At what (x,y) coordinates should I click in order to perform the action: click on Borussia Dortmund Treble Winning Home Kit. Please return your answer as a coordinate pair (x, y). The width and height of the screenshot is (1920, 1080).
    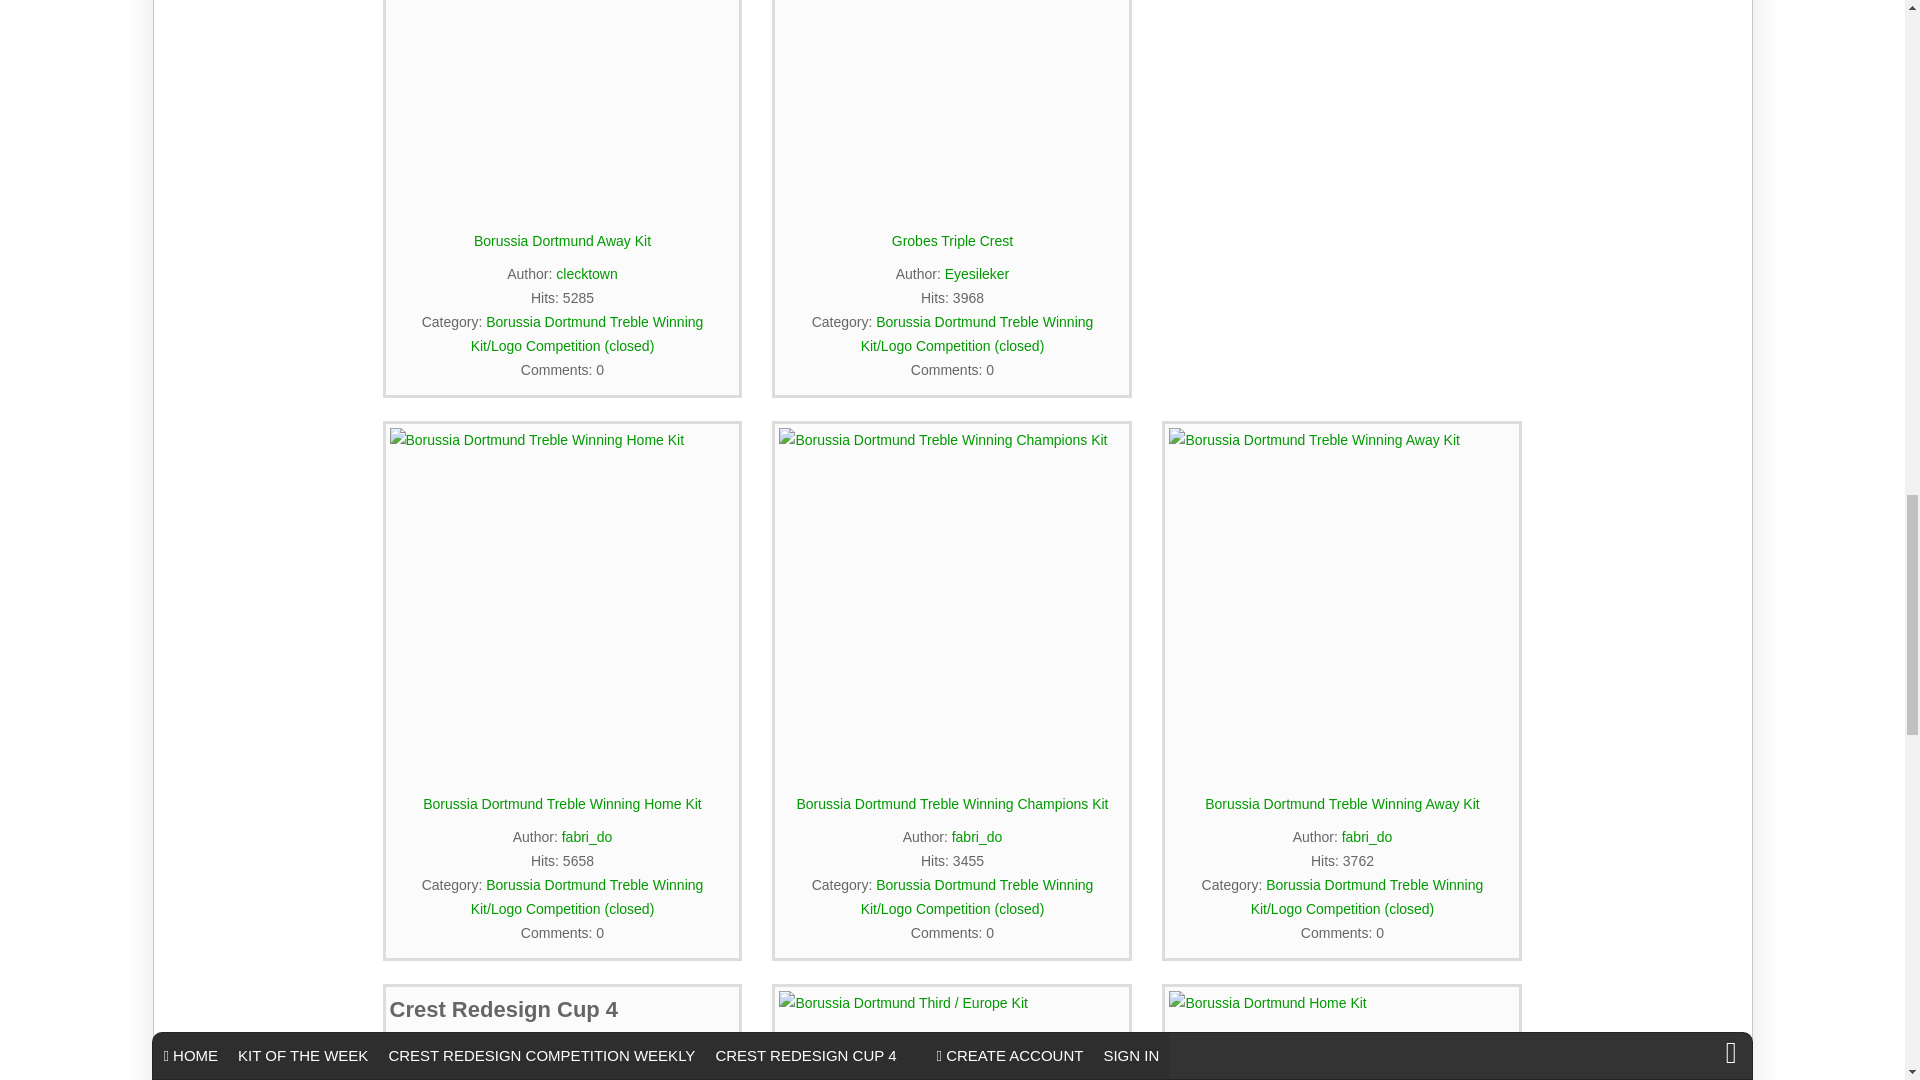
    Looking at the image, I should click on (562, 600).